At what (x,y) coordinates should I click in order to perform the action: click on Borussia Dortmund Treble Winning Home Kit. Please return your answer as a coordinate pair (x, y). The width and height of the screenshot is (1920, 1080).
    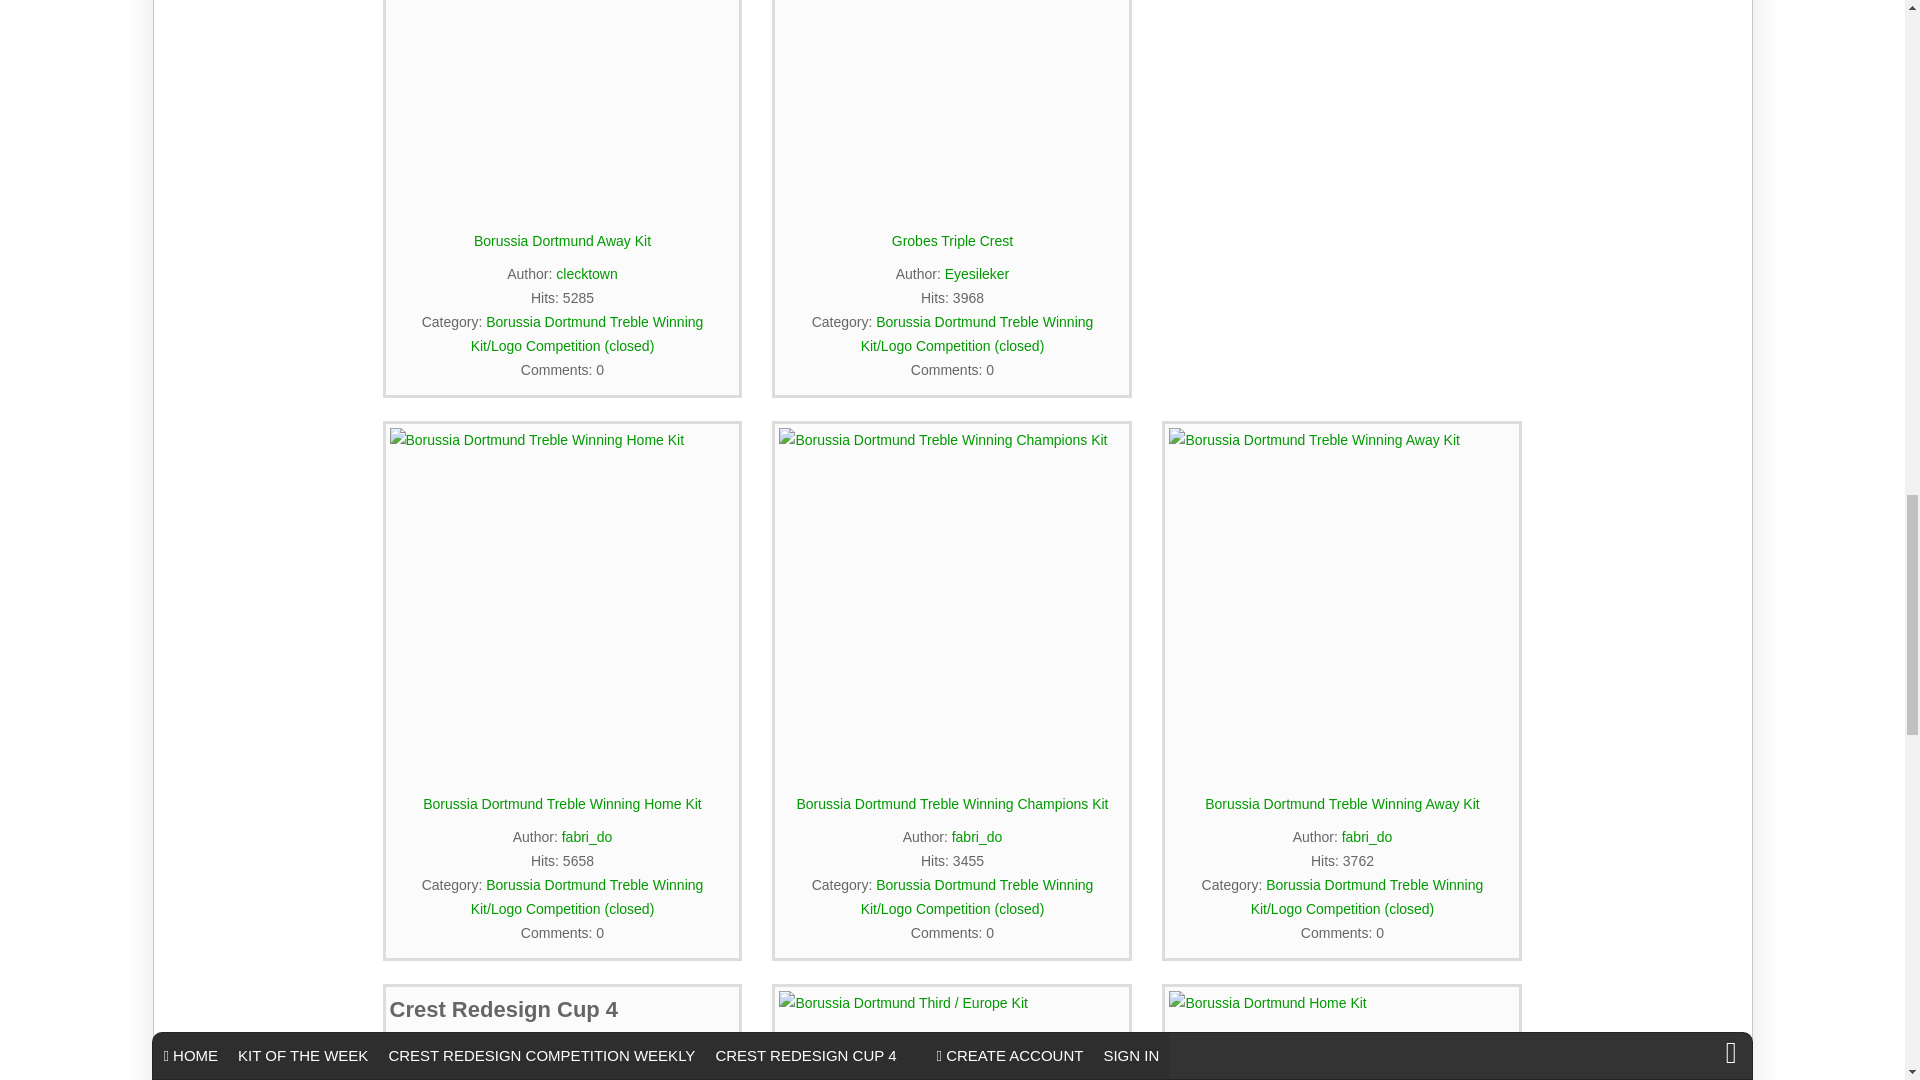
    Looking at the image, I should click on (562, 600).